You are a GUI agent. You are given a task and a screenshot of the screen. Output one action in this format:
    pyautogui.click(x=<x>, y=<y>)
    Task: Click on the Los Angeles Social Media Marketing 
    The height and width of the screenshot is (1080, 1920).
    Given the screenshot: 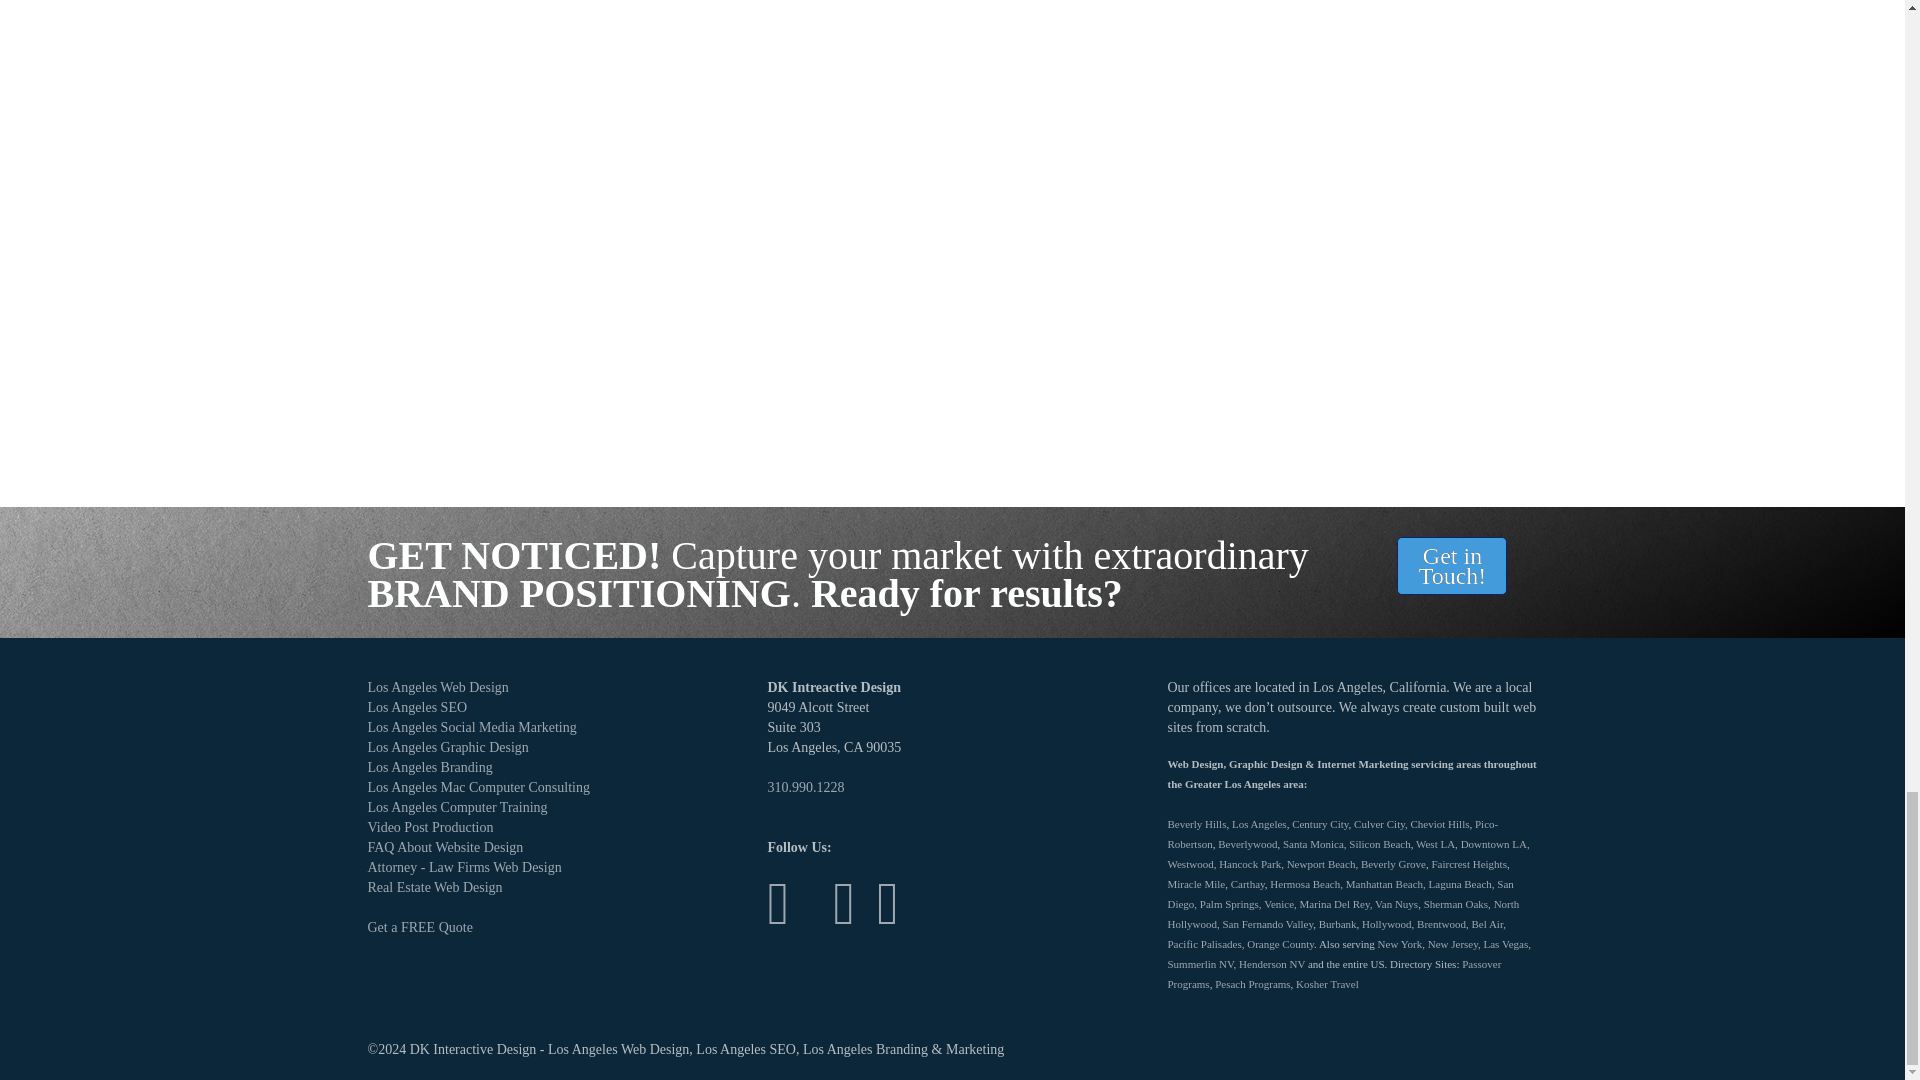 What is the action you would take?
    pyautogui.click(x=474, y=728)
    